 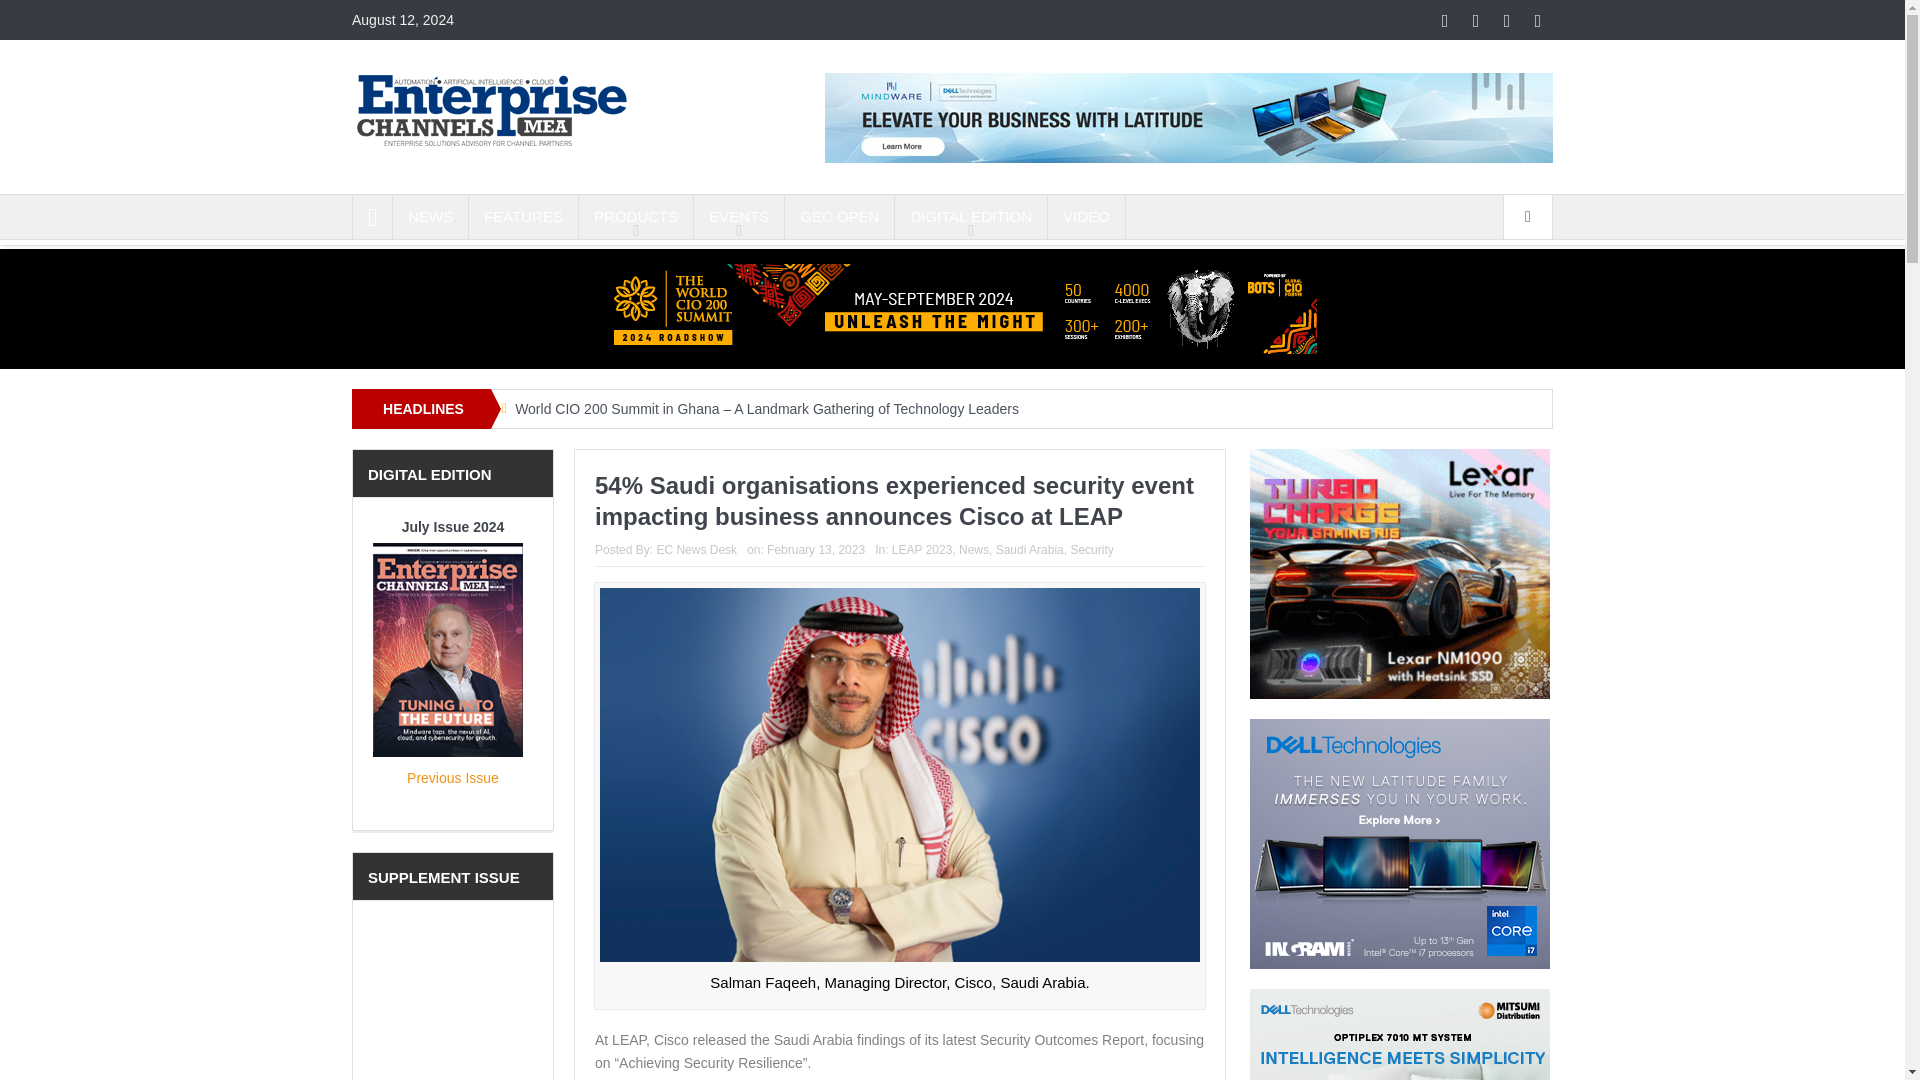 I want to click on View all posts in Saudi Arabia, so click(x=1030, y=550).